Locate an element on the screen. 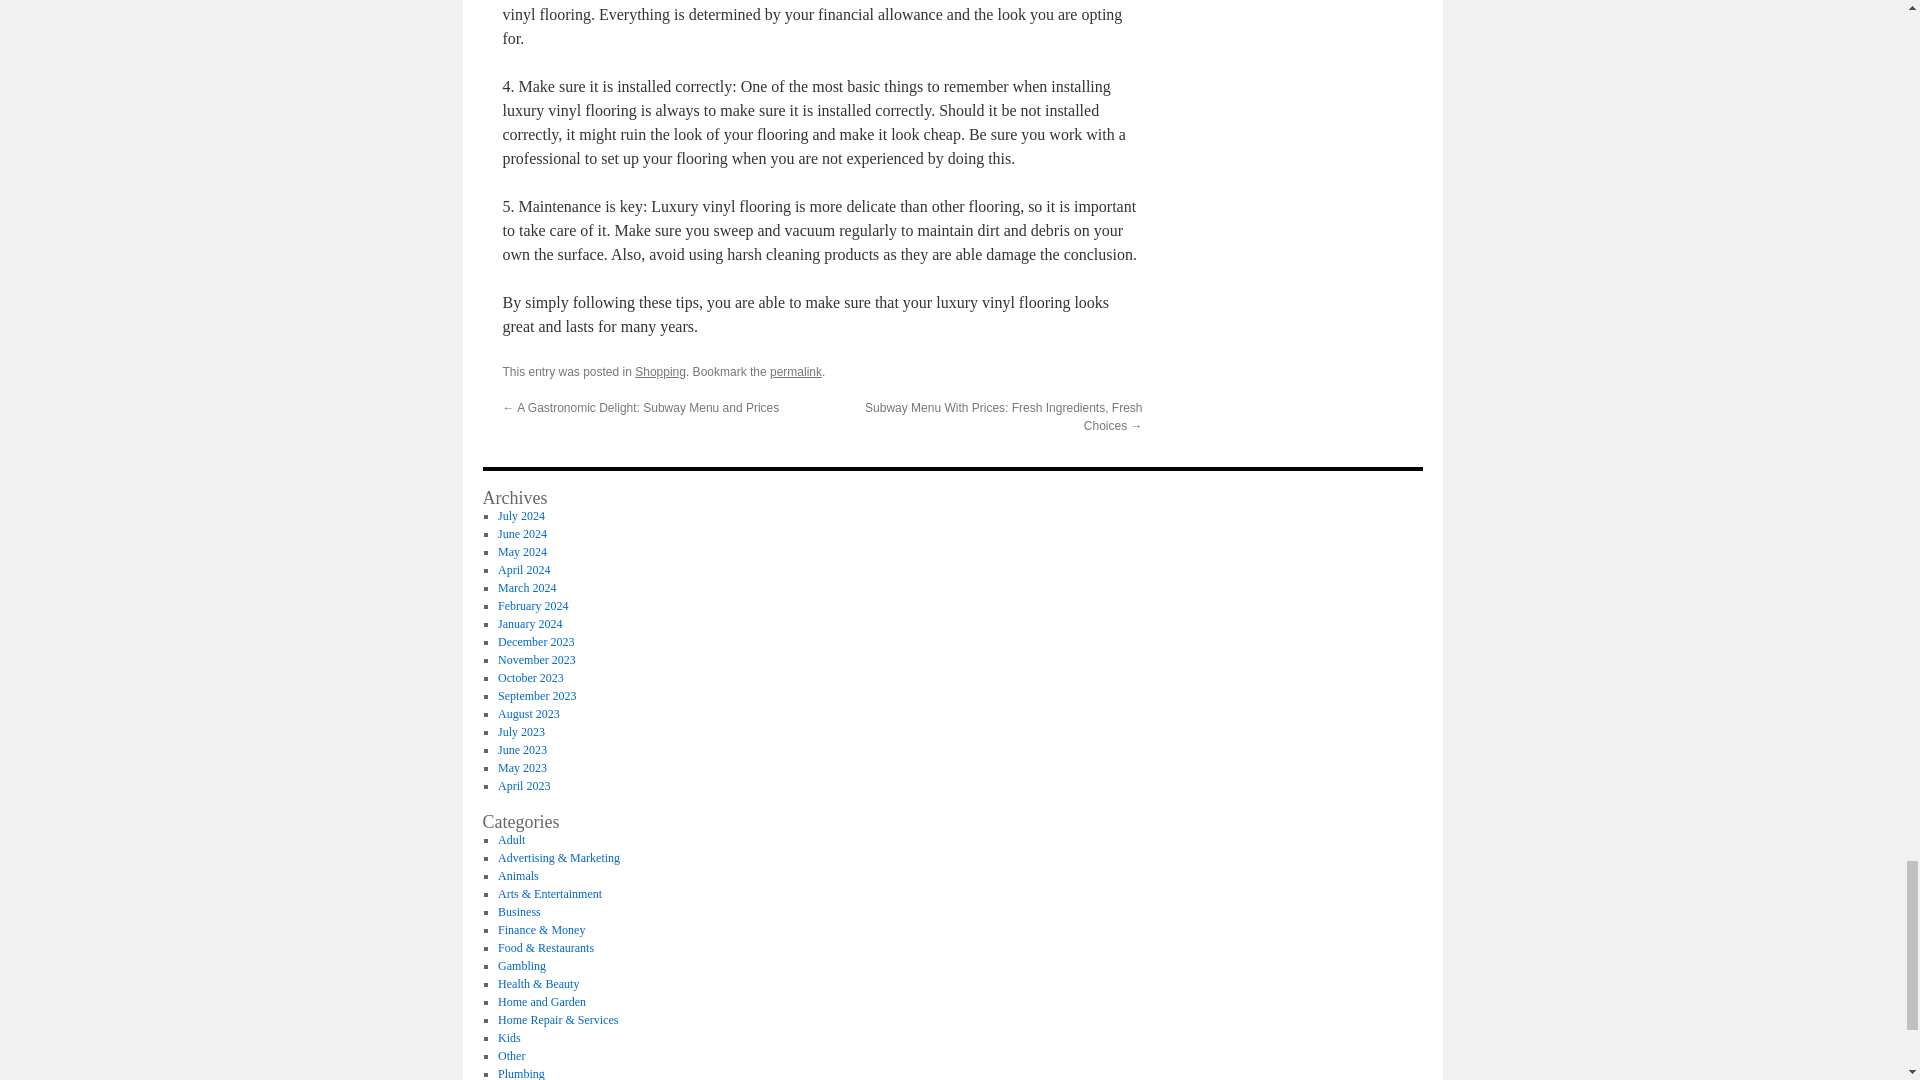 The image size is (1920, 1080). March 2024 is located at coordinates (526, 588).